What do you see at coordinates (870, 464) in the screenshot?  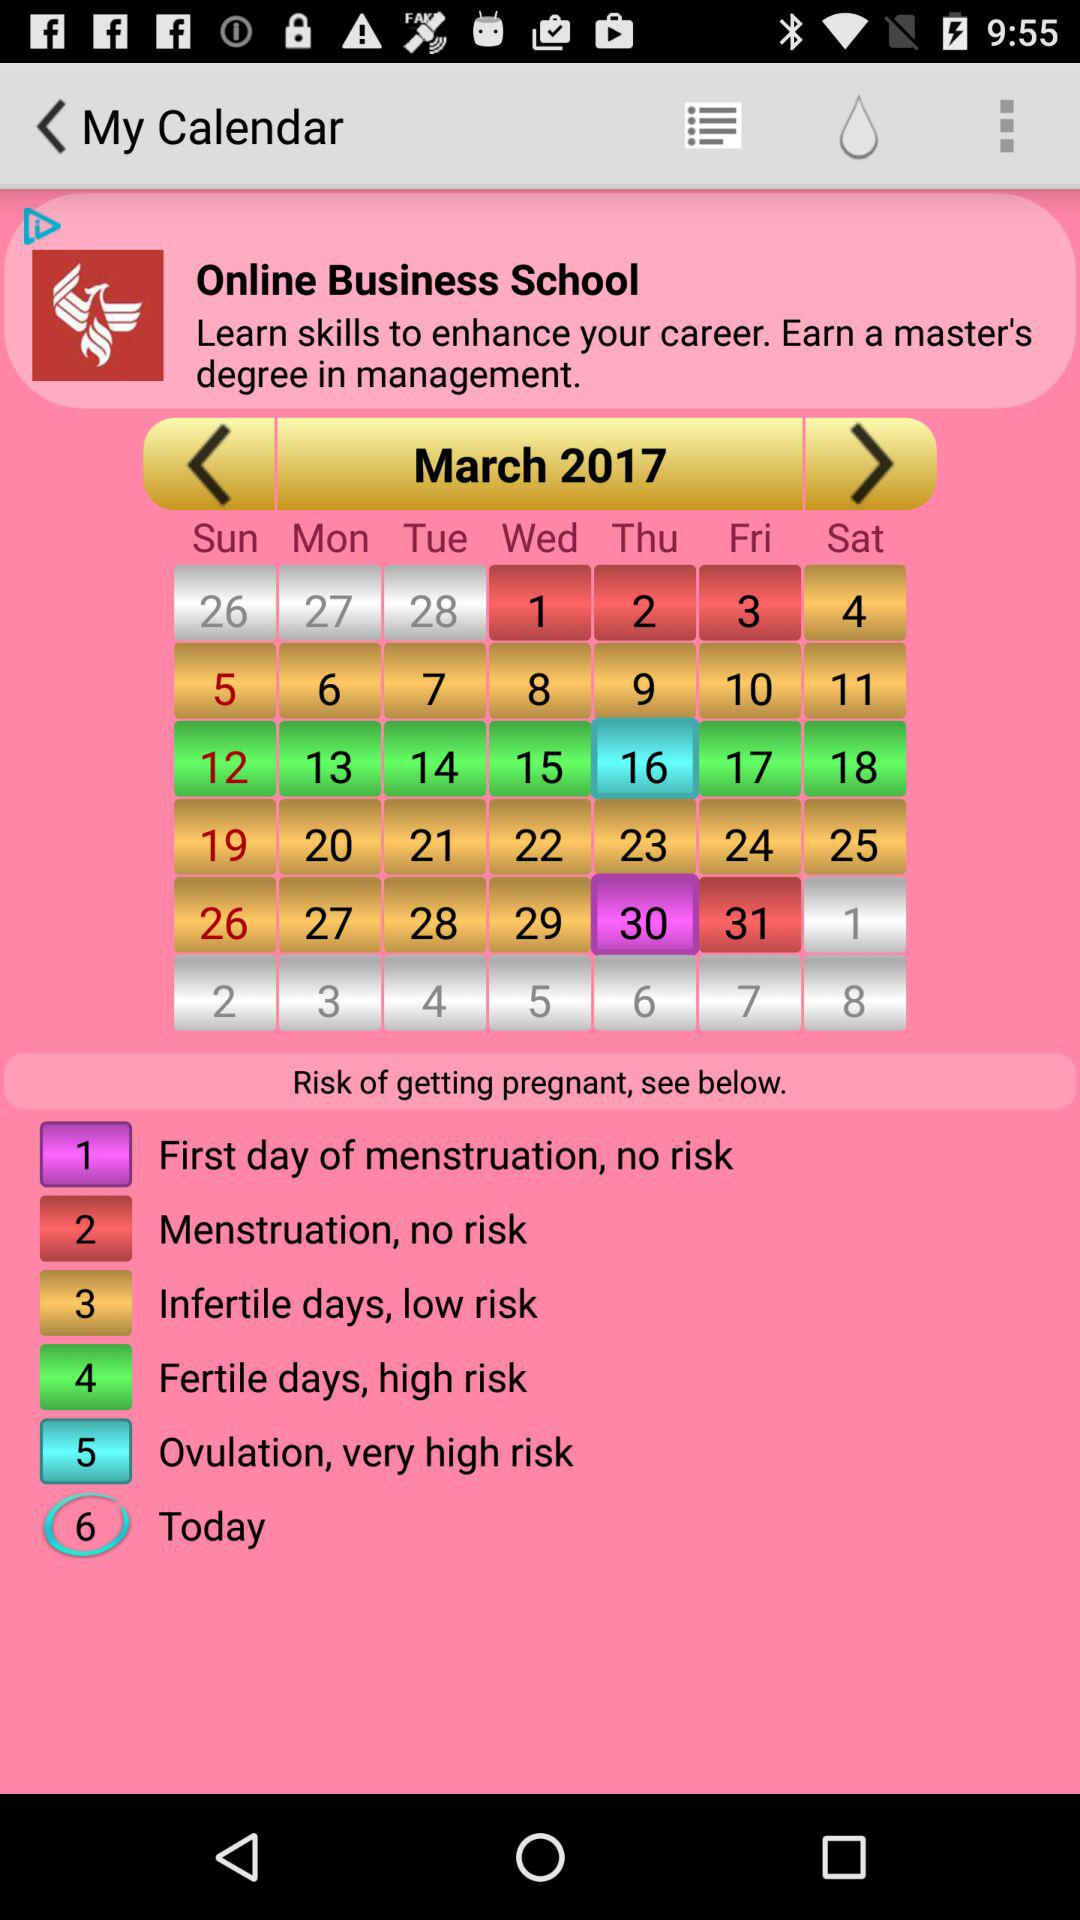 I see `next month` at bounding box center [870, 464].